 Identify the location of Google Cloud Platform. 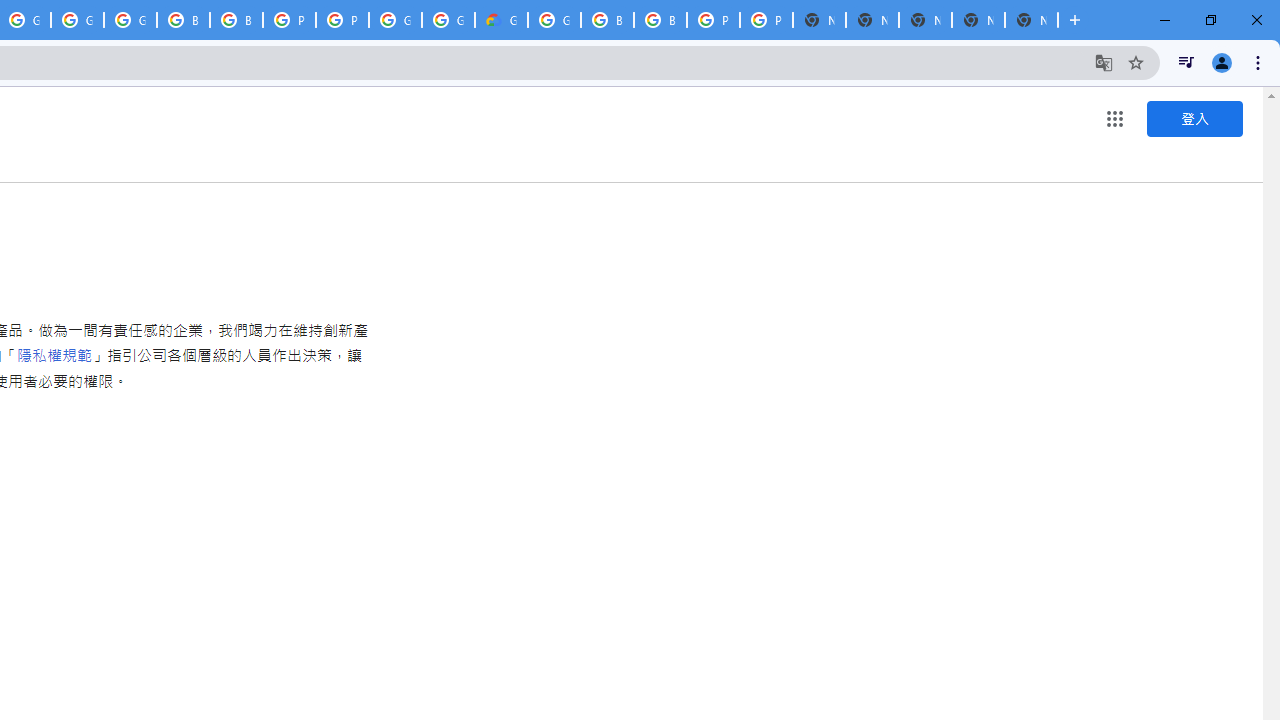
(448, 20).